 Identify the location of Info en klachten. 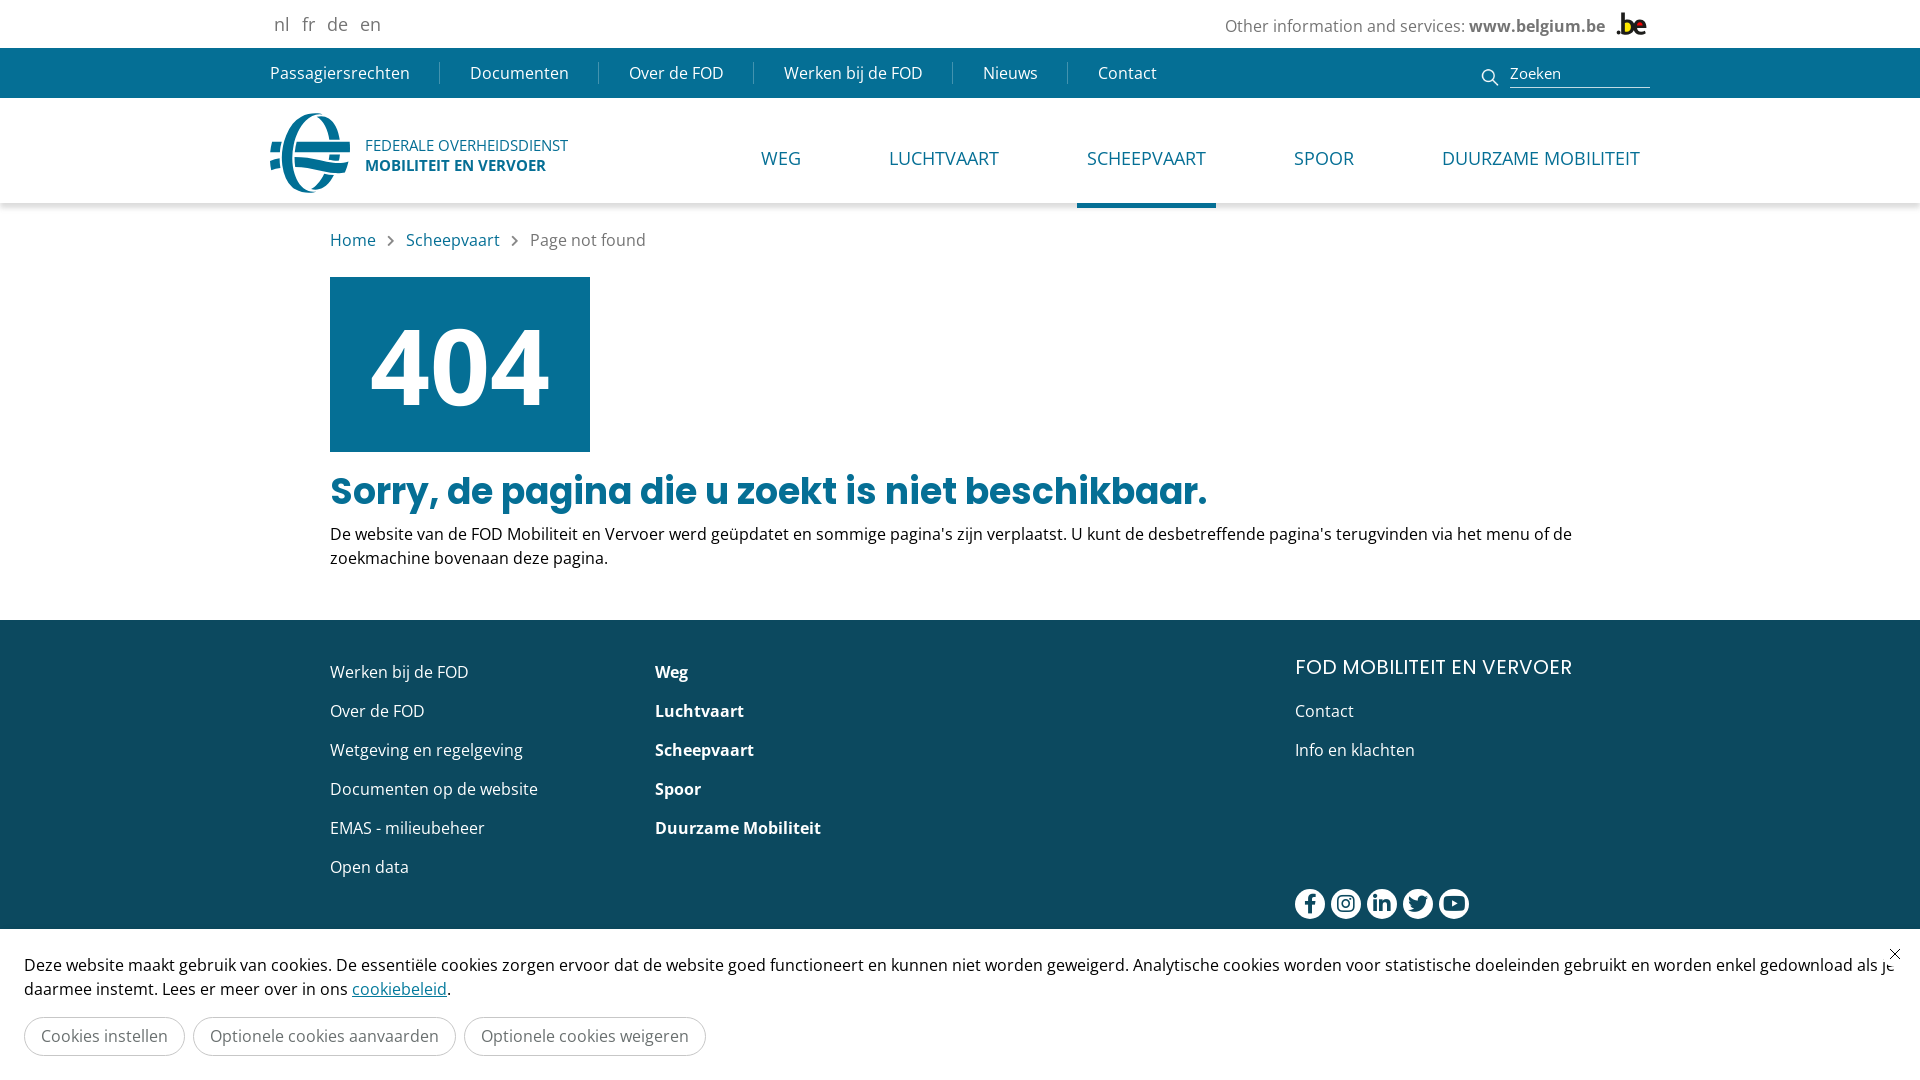
(1442, 750).